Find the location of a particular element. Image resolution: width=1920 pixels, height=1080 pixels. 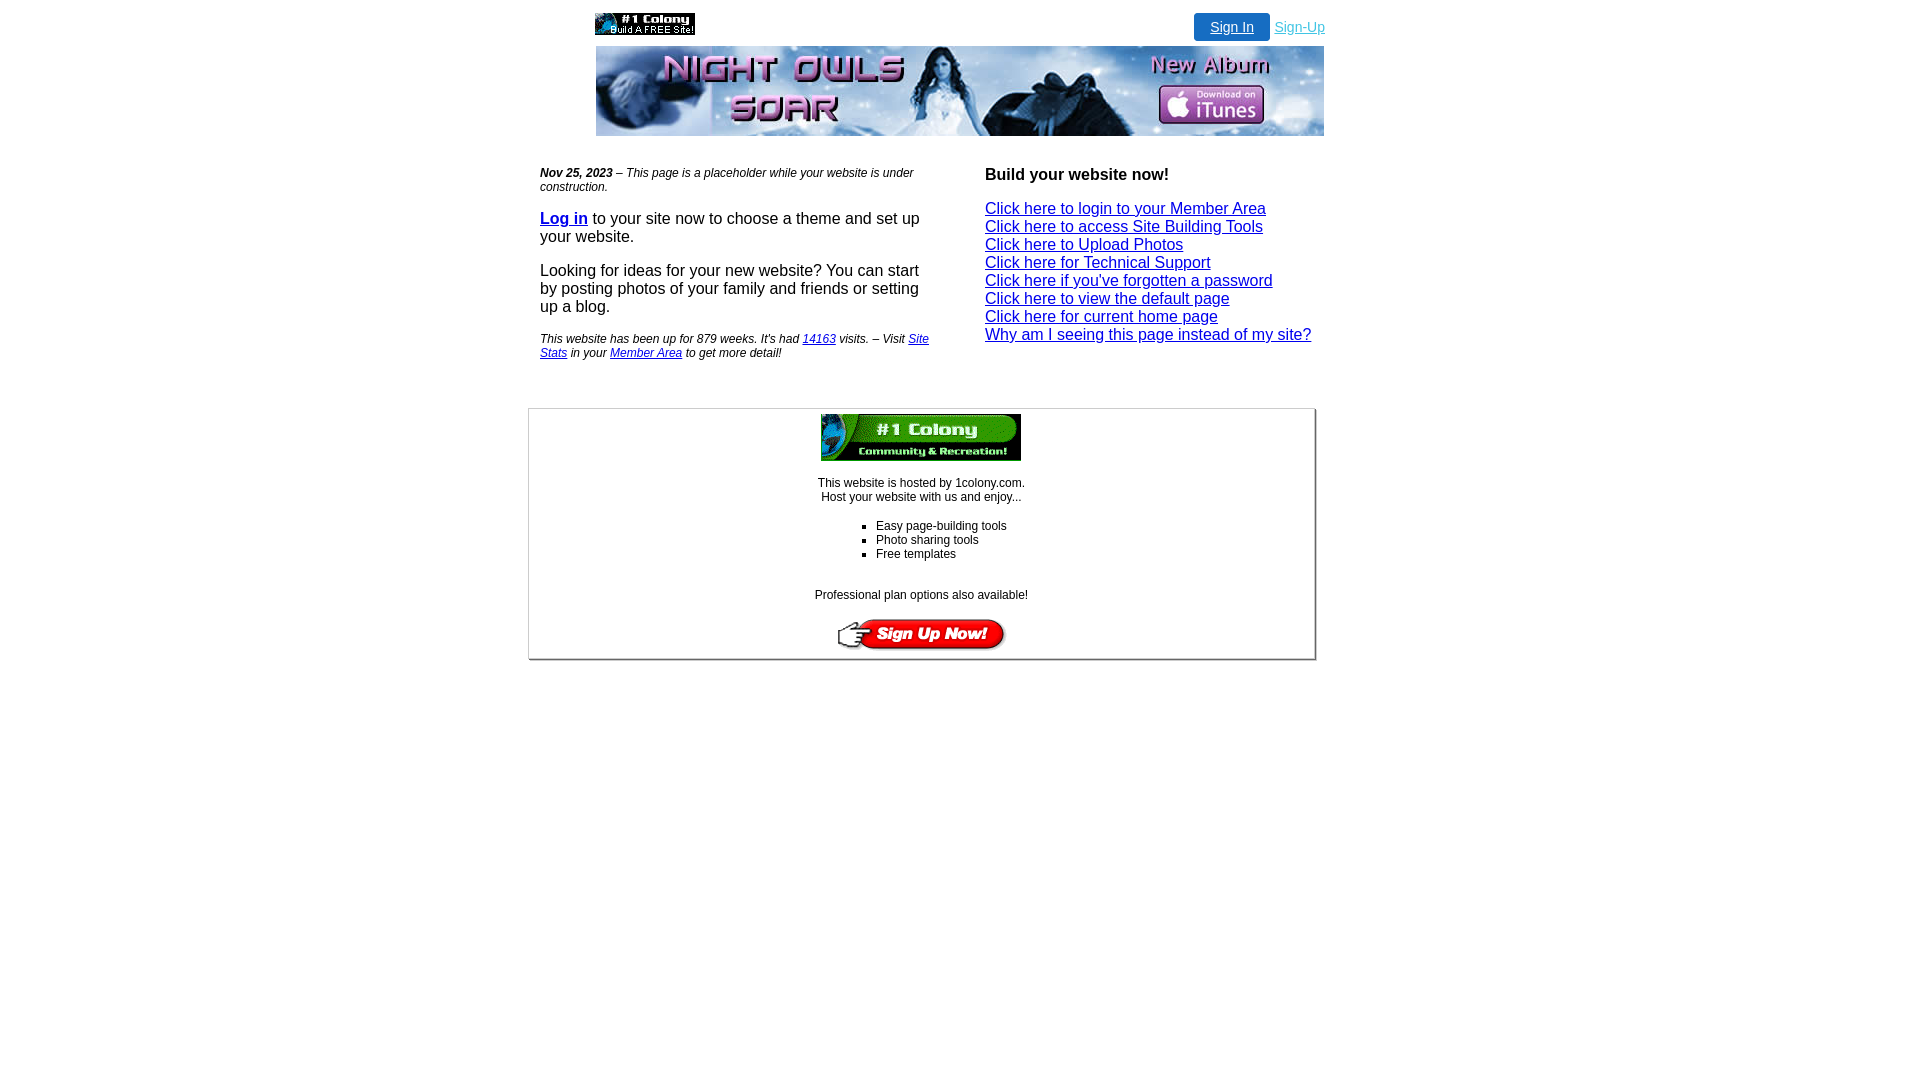

Member Area is located at coordinates (646, 353).